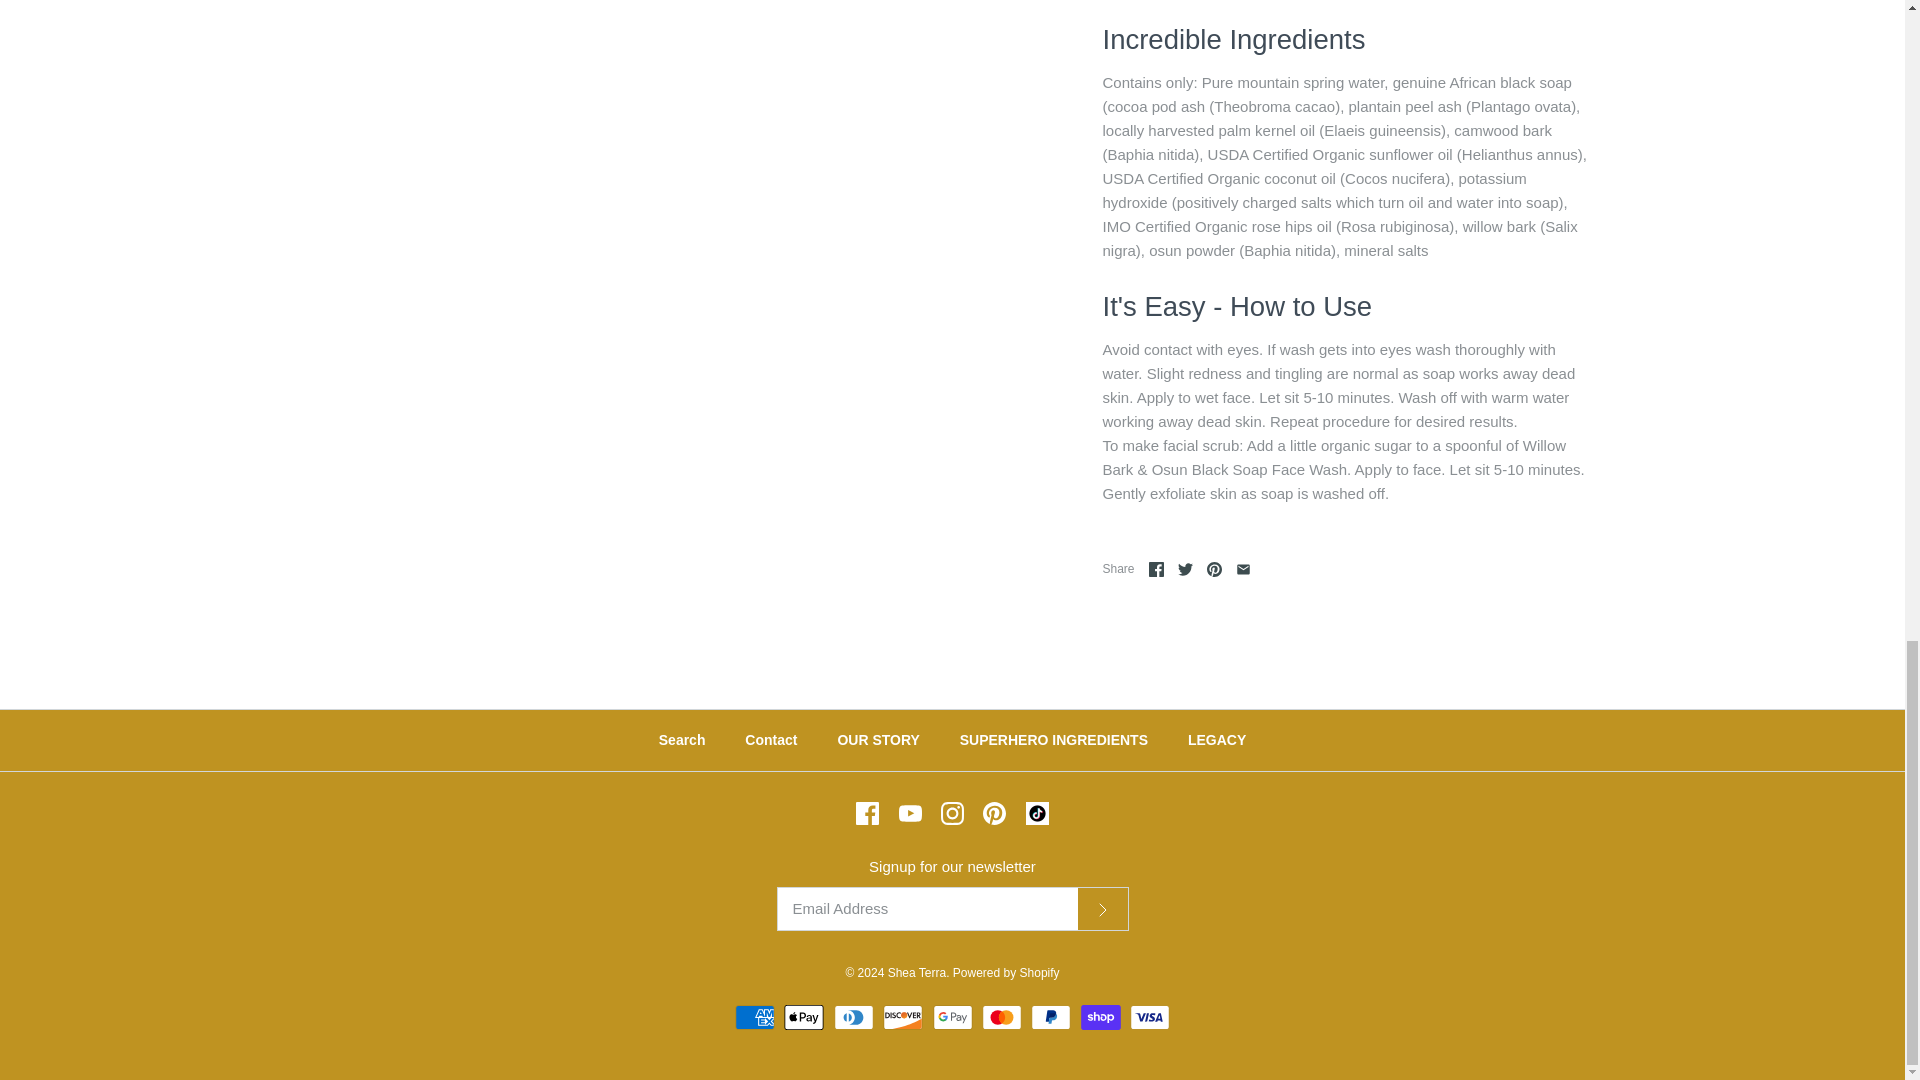  I want to click on American Express, so click(755, 1018).